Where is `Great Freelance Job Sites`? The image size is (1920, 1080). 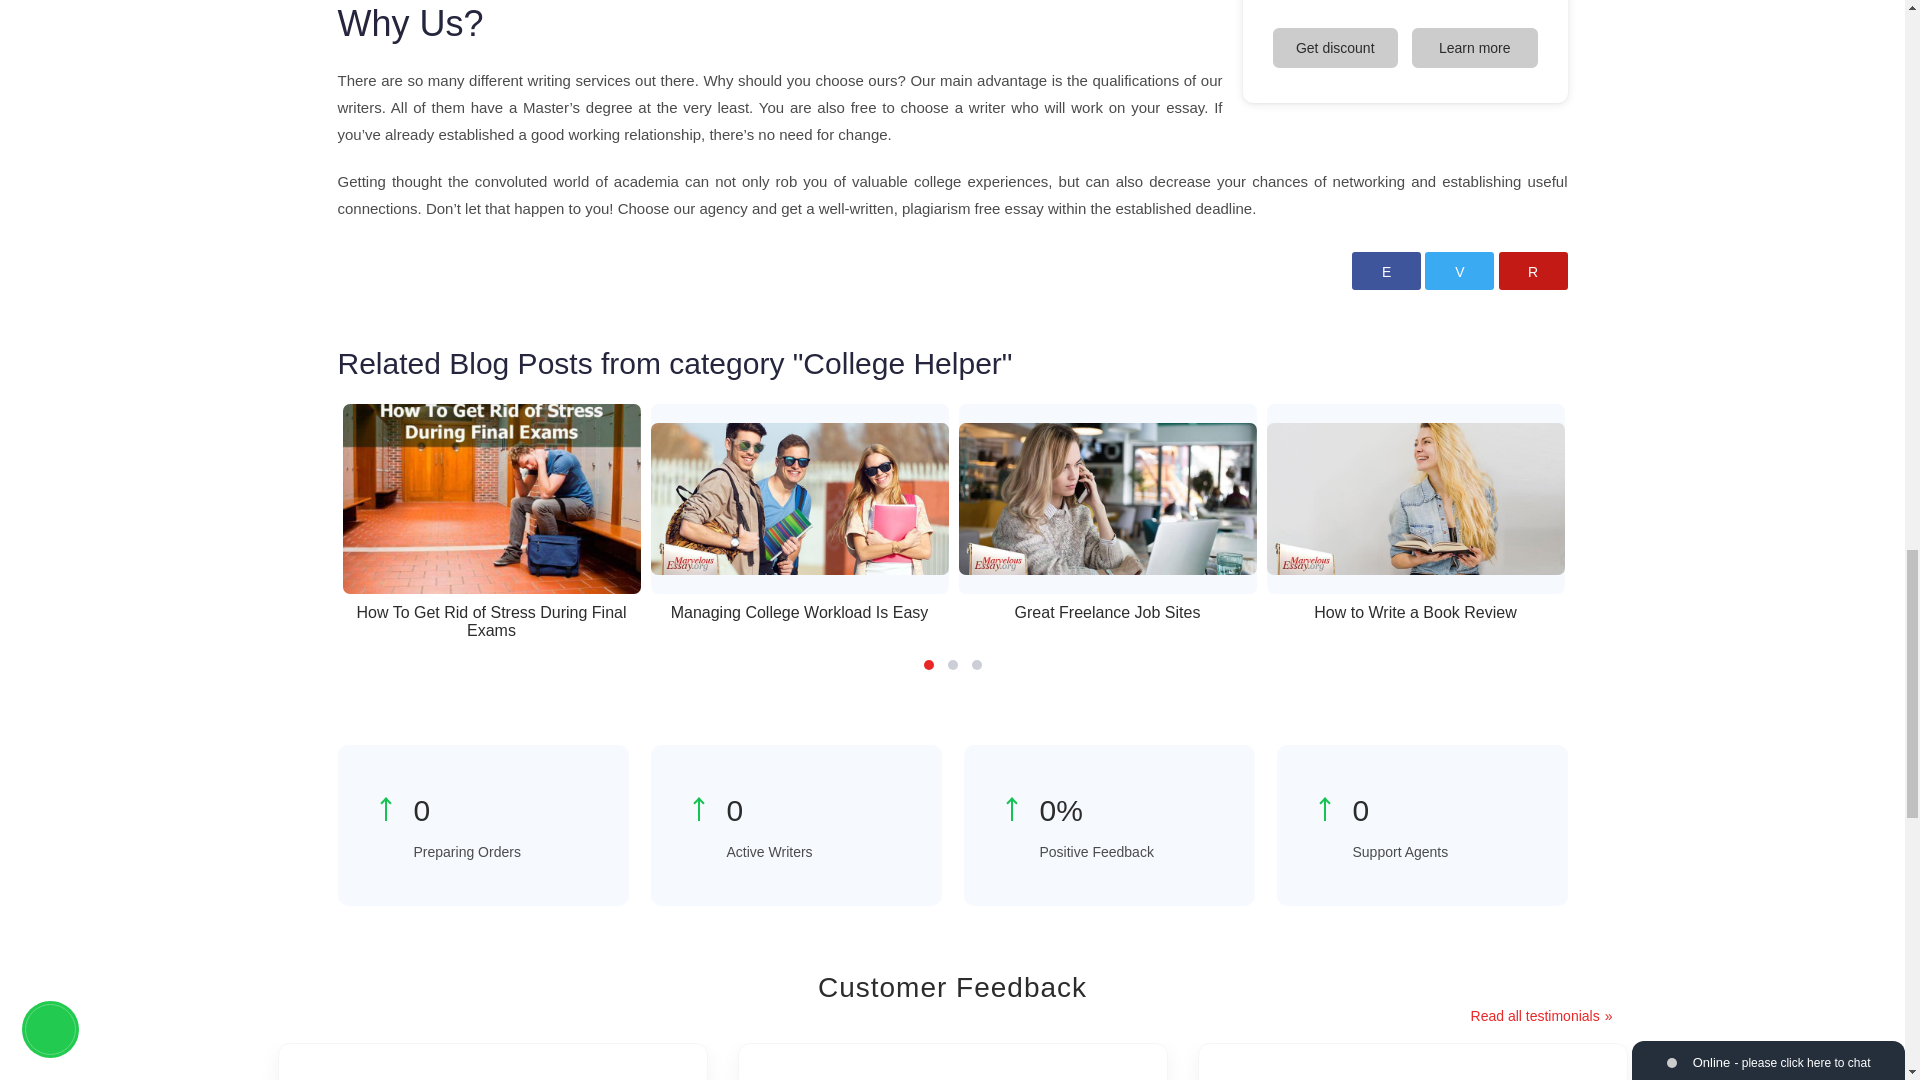 Great Freelance Job Sites is located at coordinates (1106, 499).